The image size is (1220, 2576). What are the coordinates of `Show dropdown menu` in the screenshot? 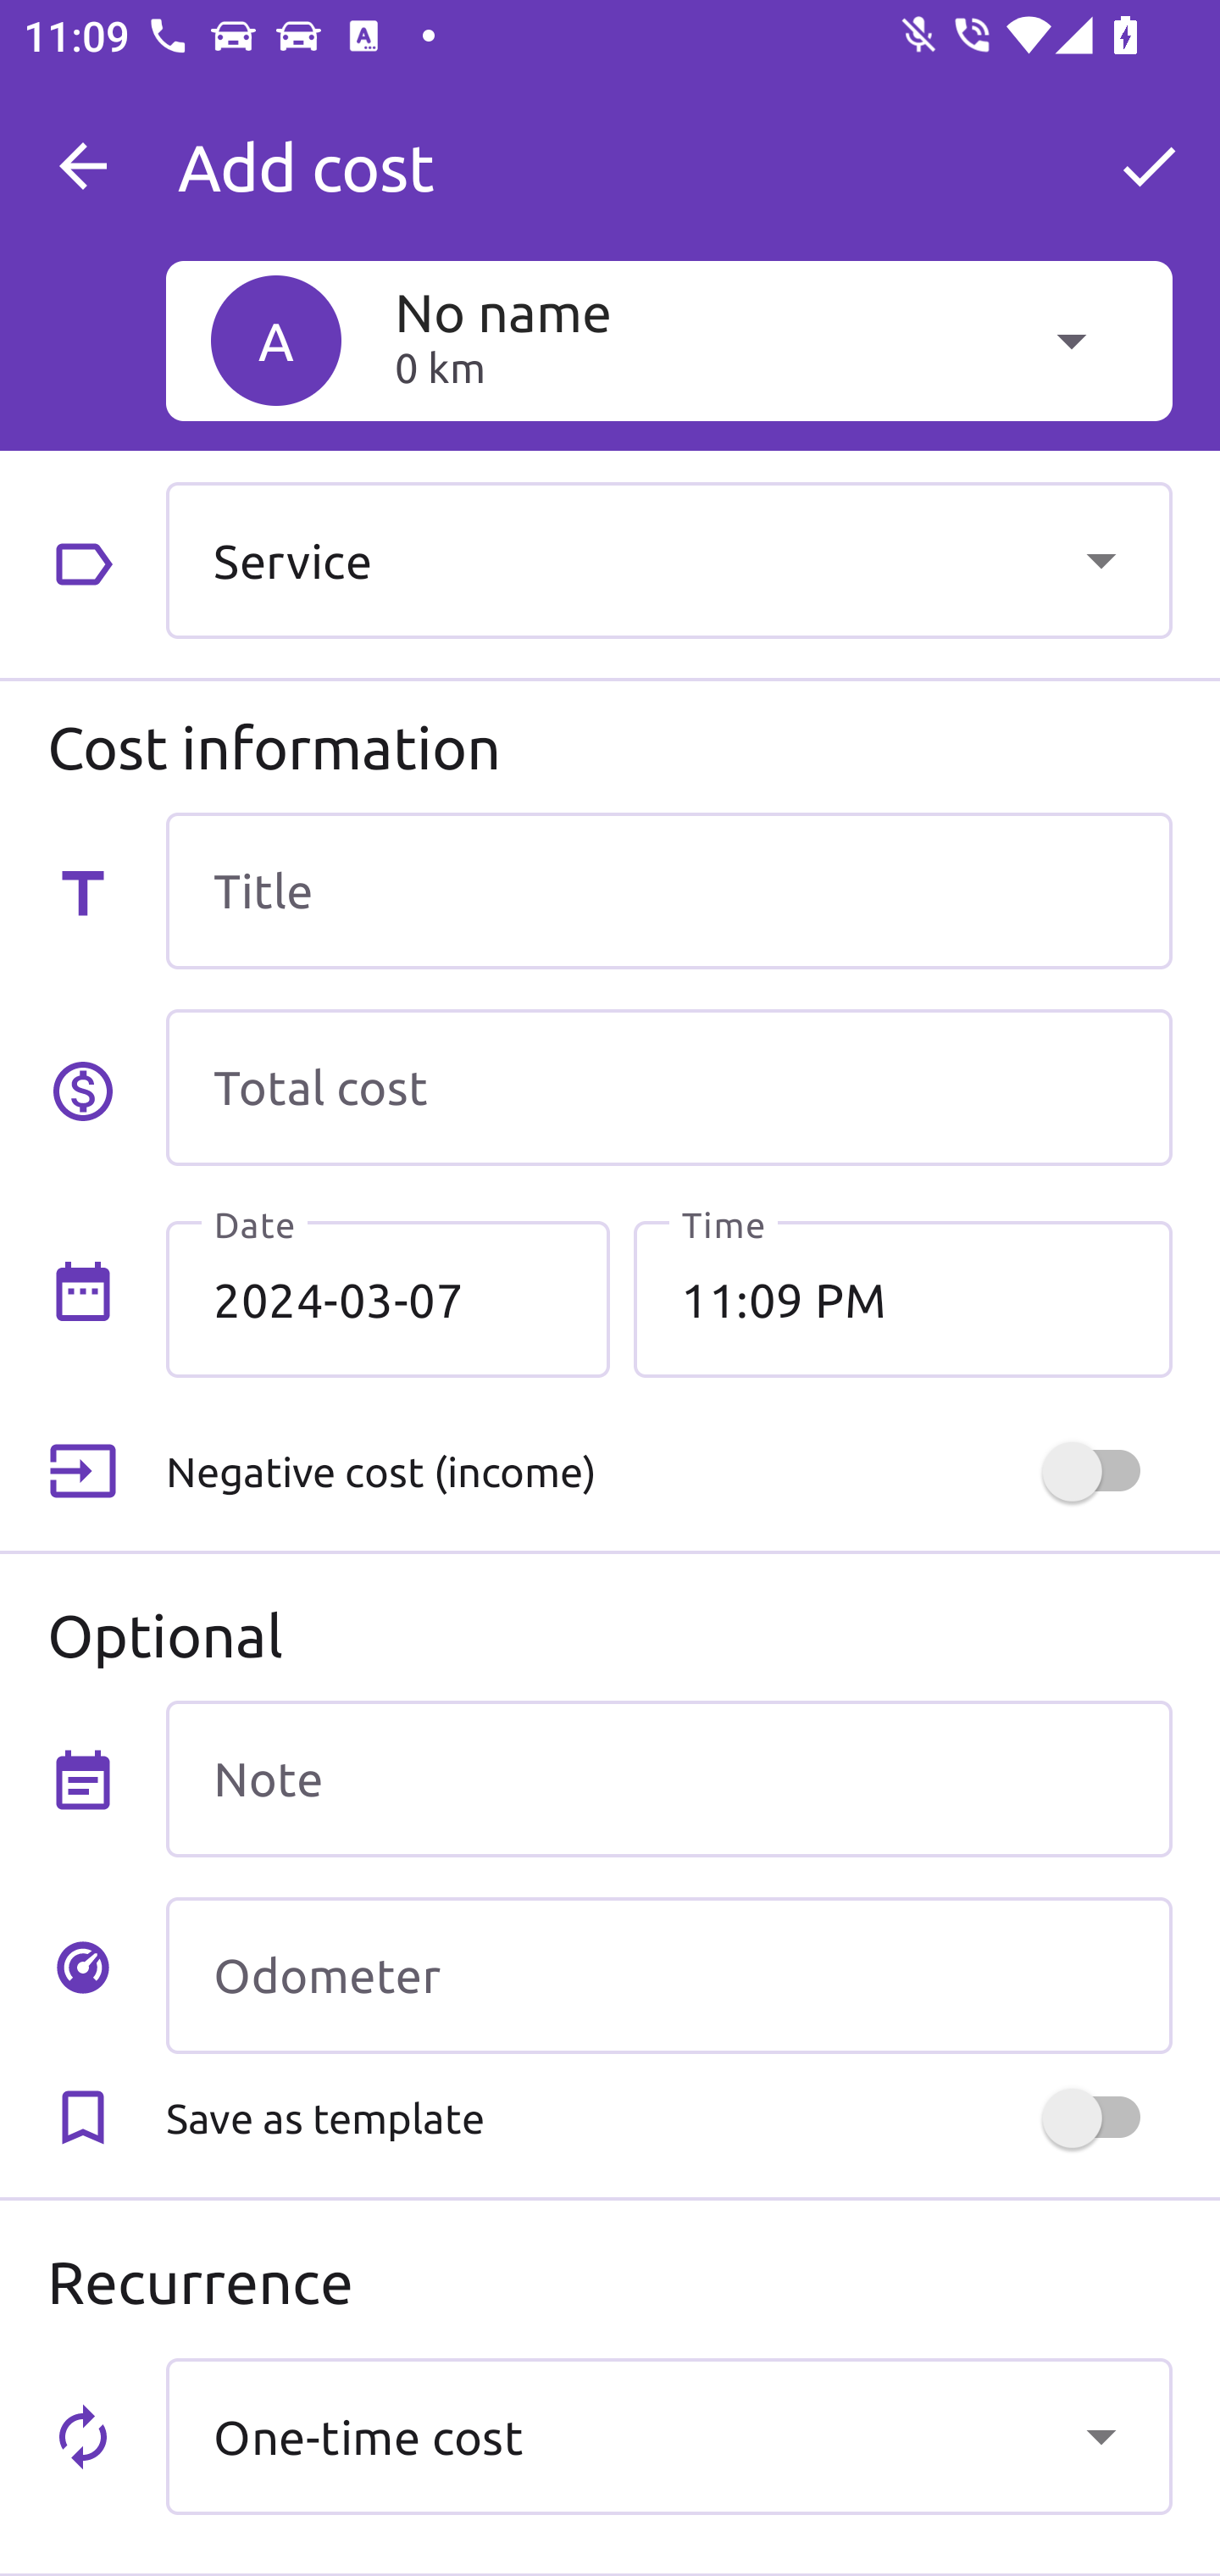 It's located at (1101, 559).